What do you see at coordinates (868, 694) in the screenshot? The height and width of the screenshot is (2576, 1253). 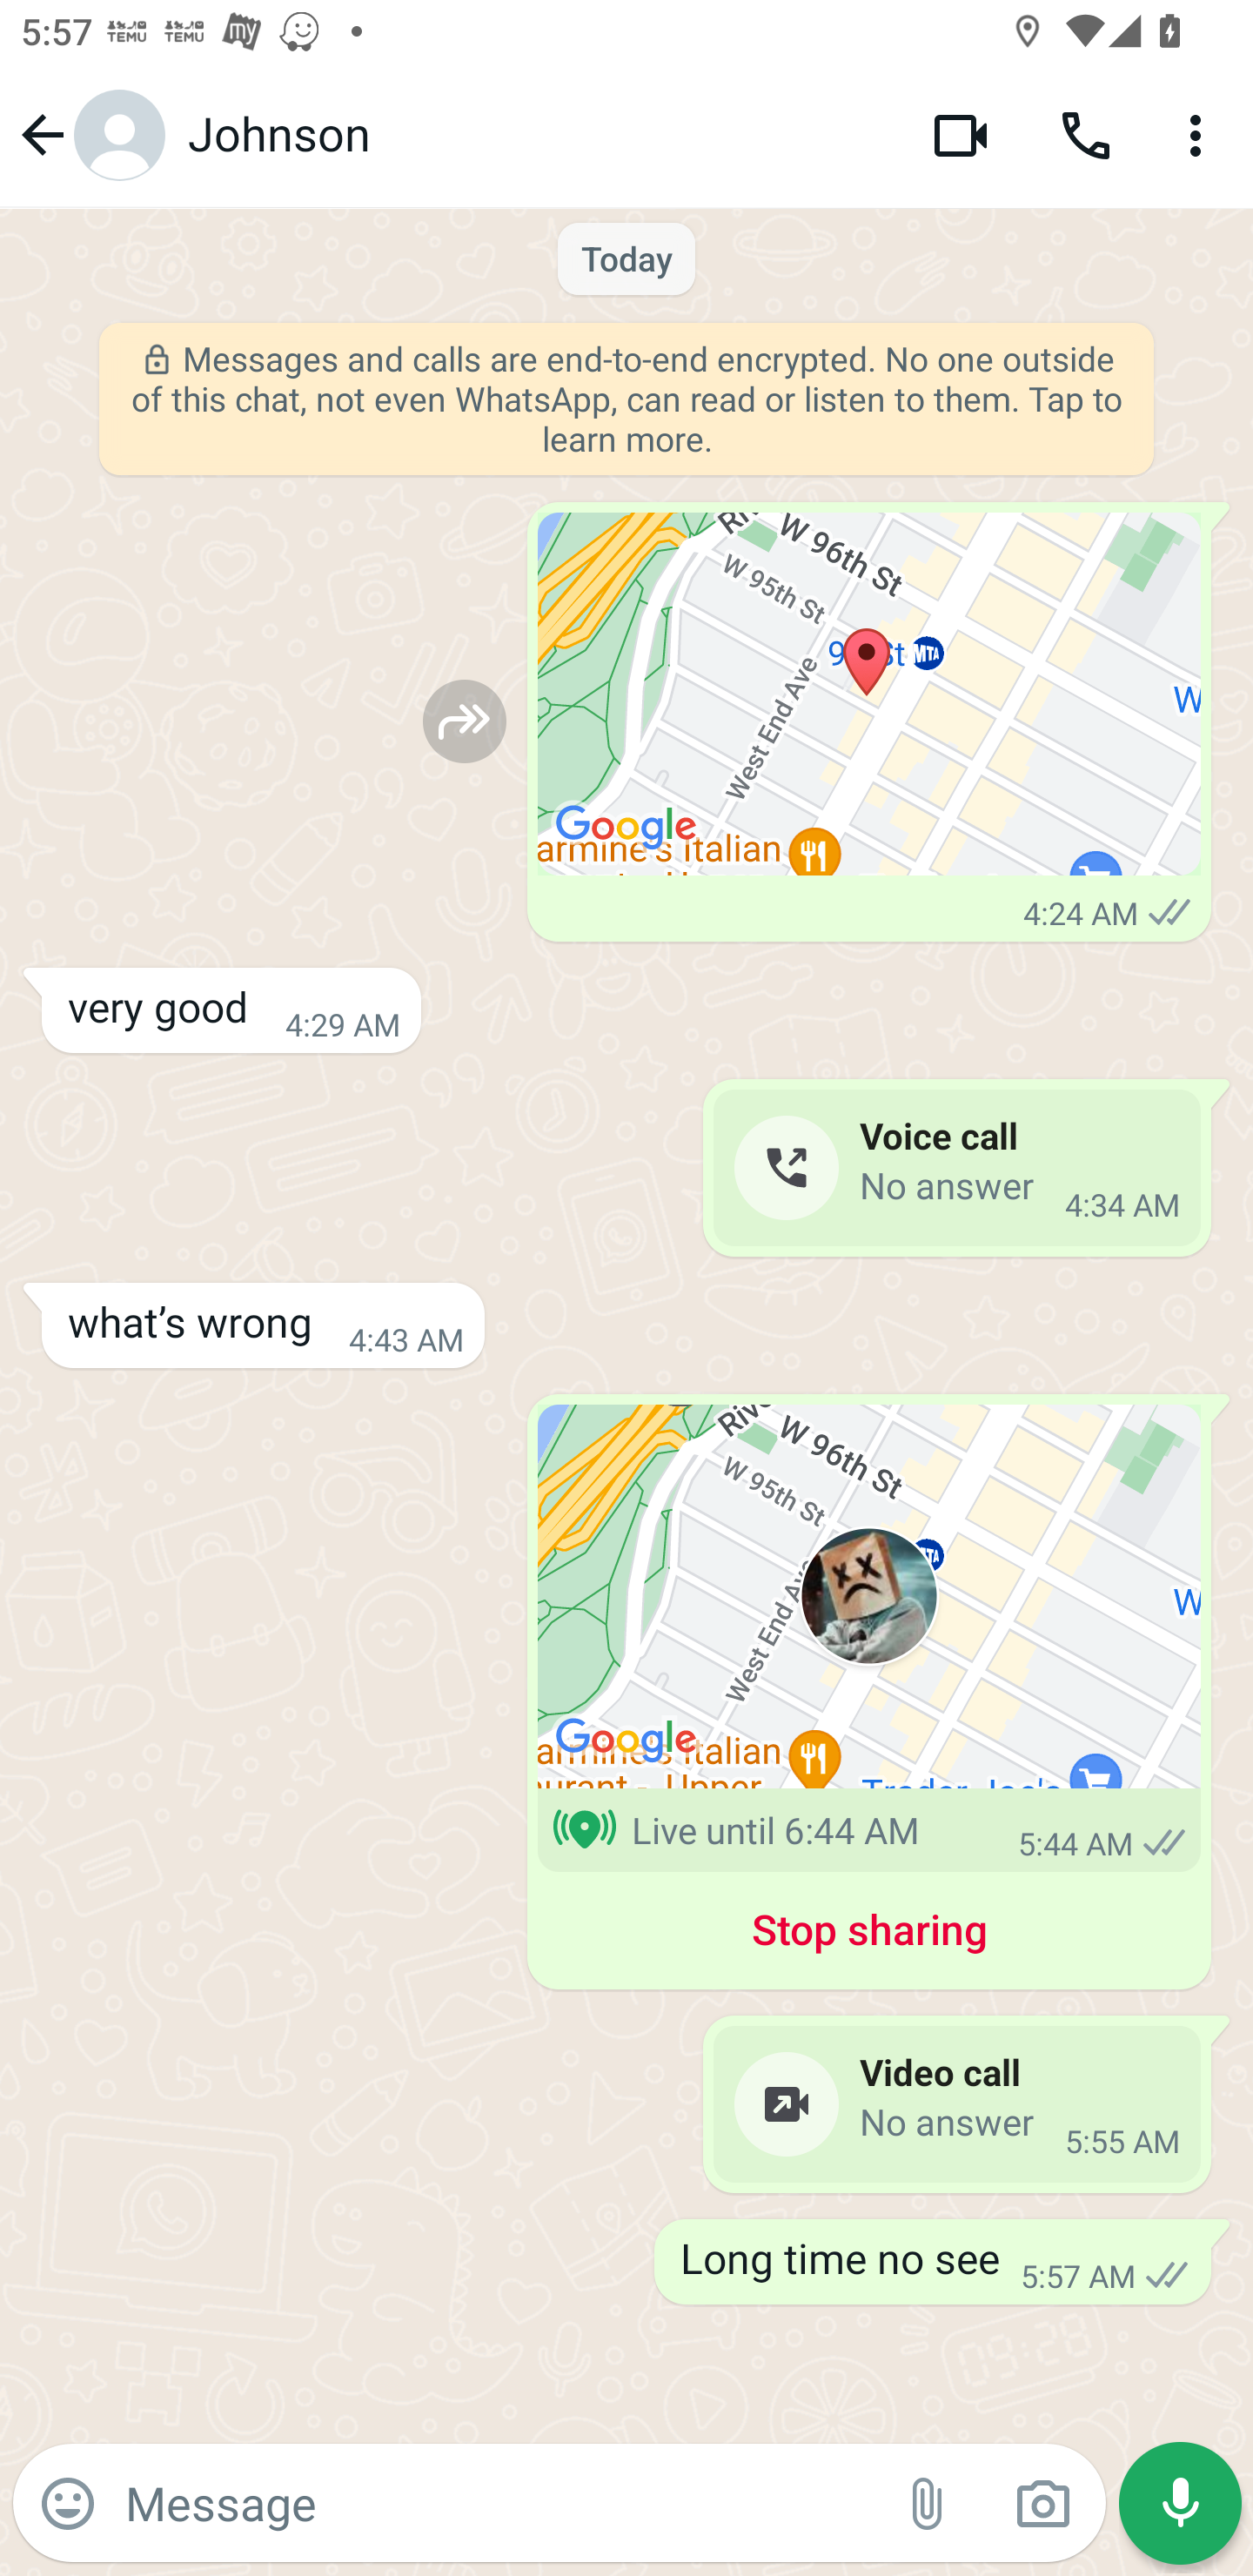 I see `Location` at bounding box center [868, 694].